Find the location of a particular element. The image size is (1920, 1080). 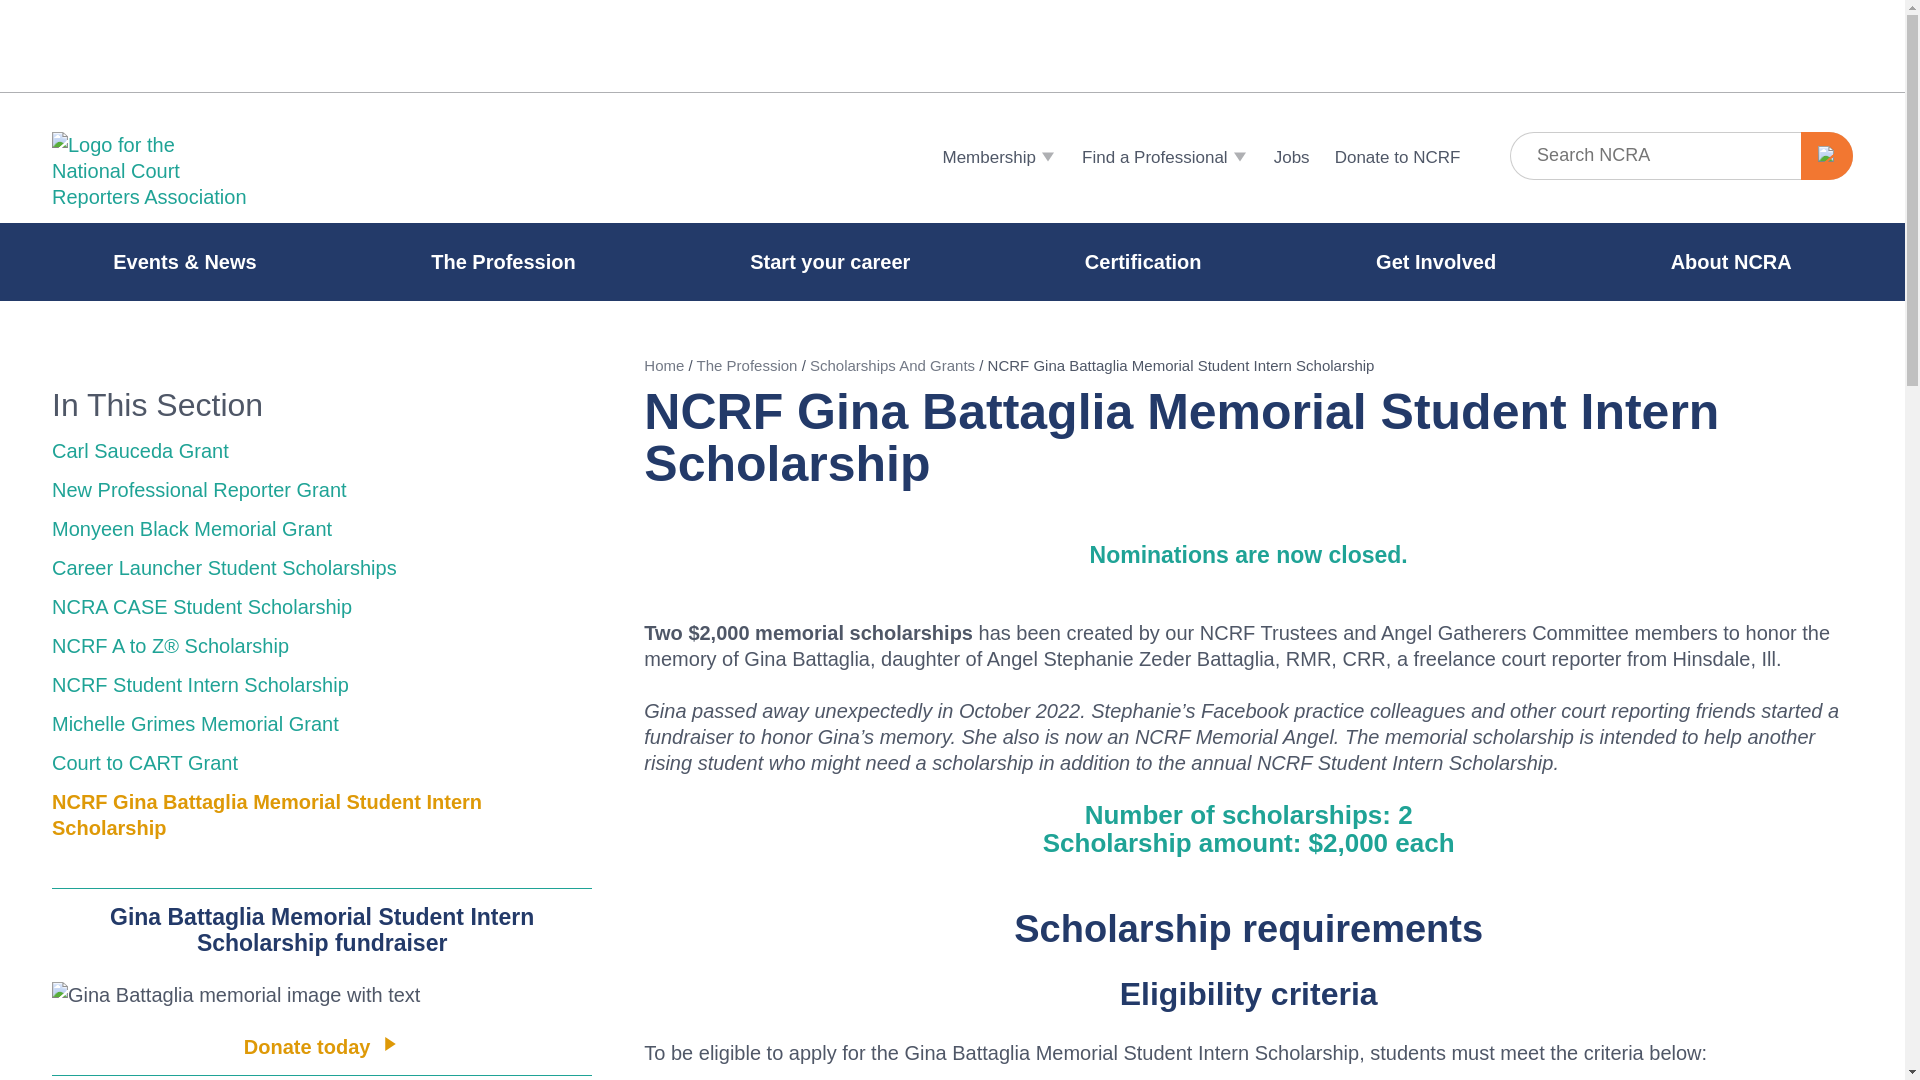

logo is located at coordinates (151, 170).